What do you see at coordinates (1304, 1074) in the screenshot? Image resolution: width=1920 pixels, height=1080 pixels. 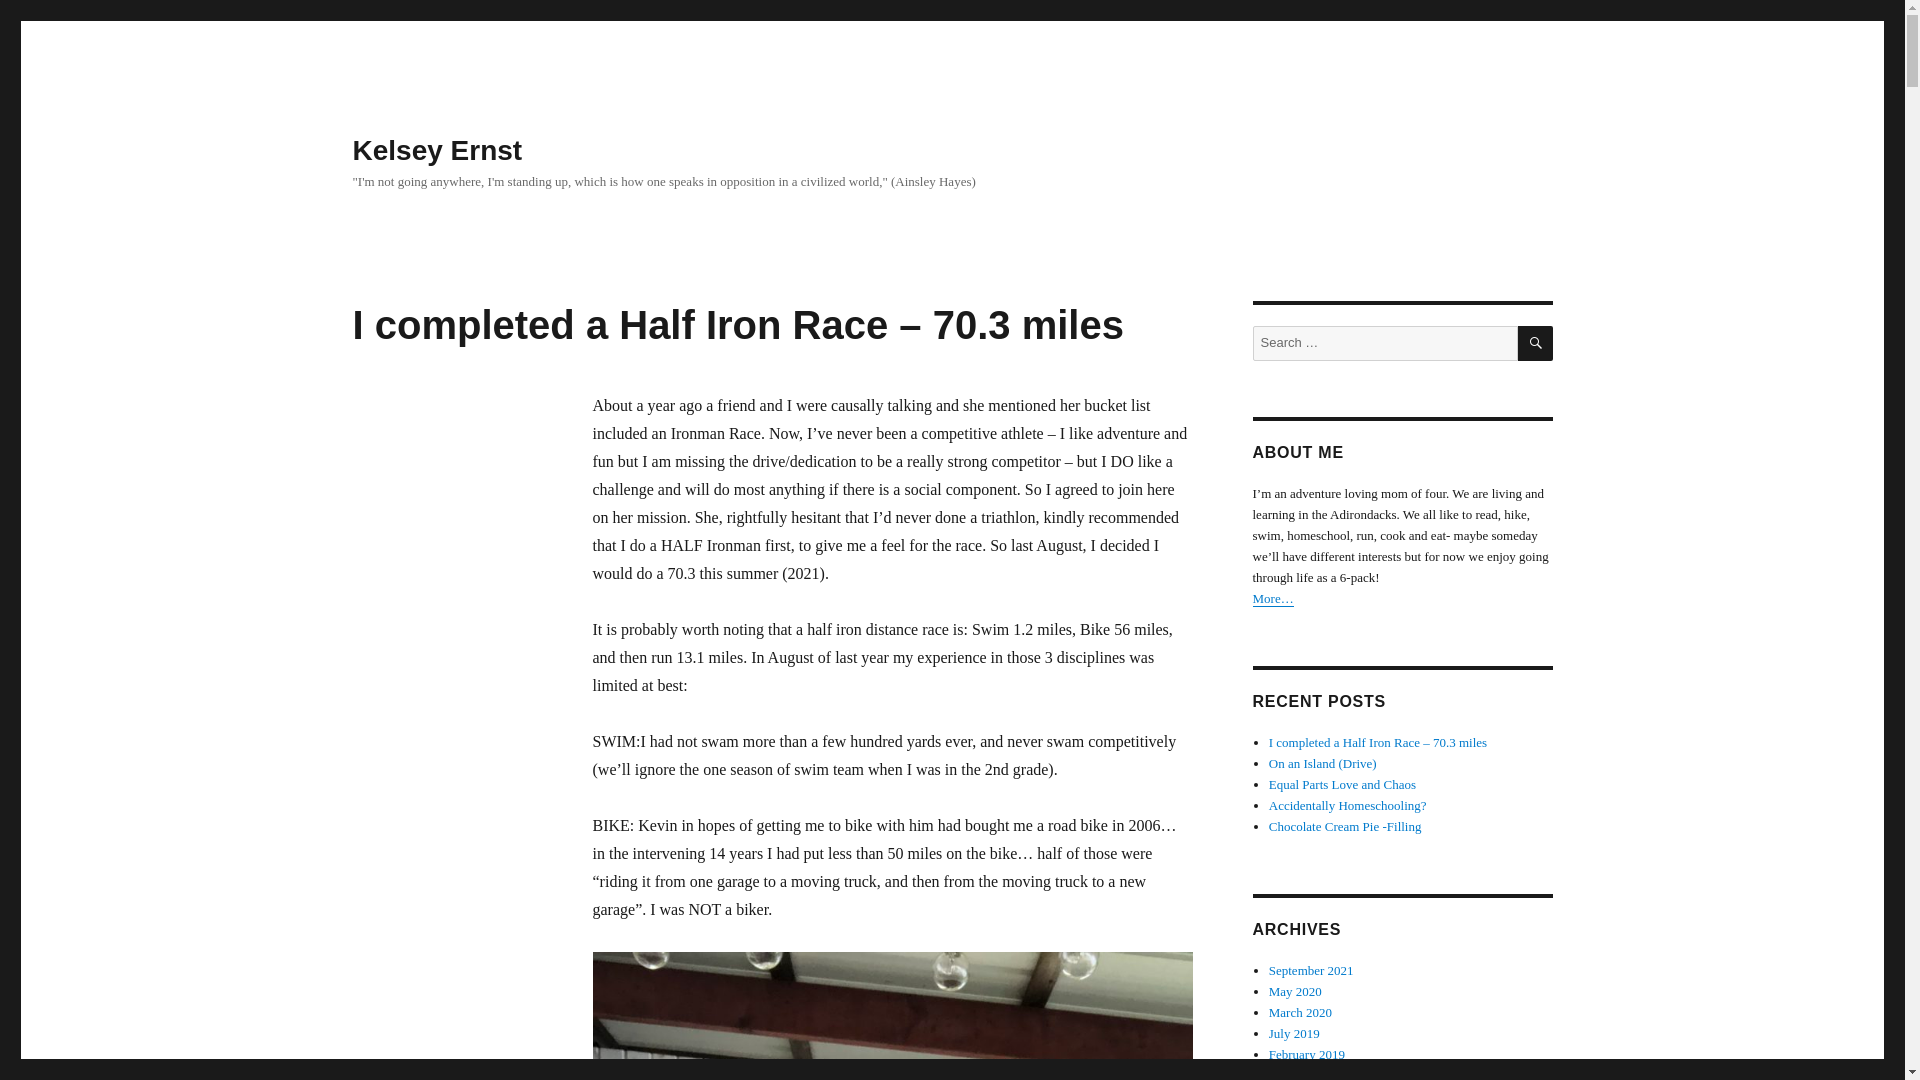 I see `January 2019` at bounding box center [1304, 1074].